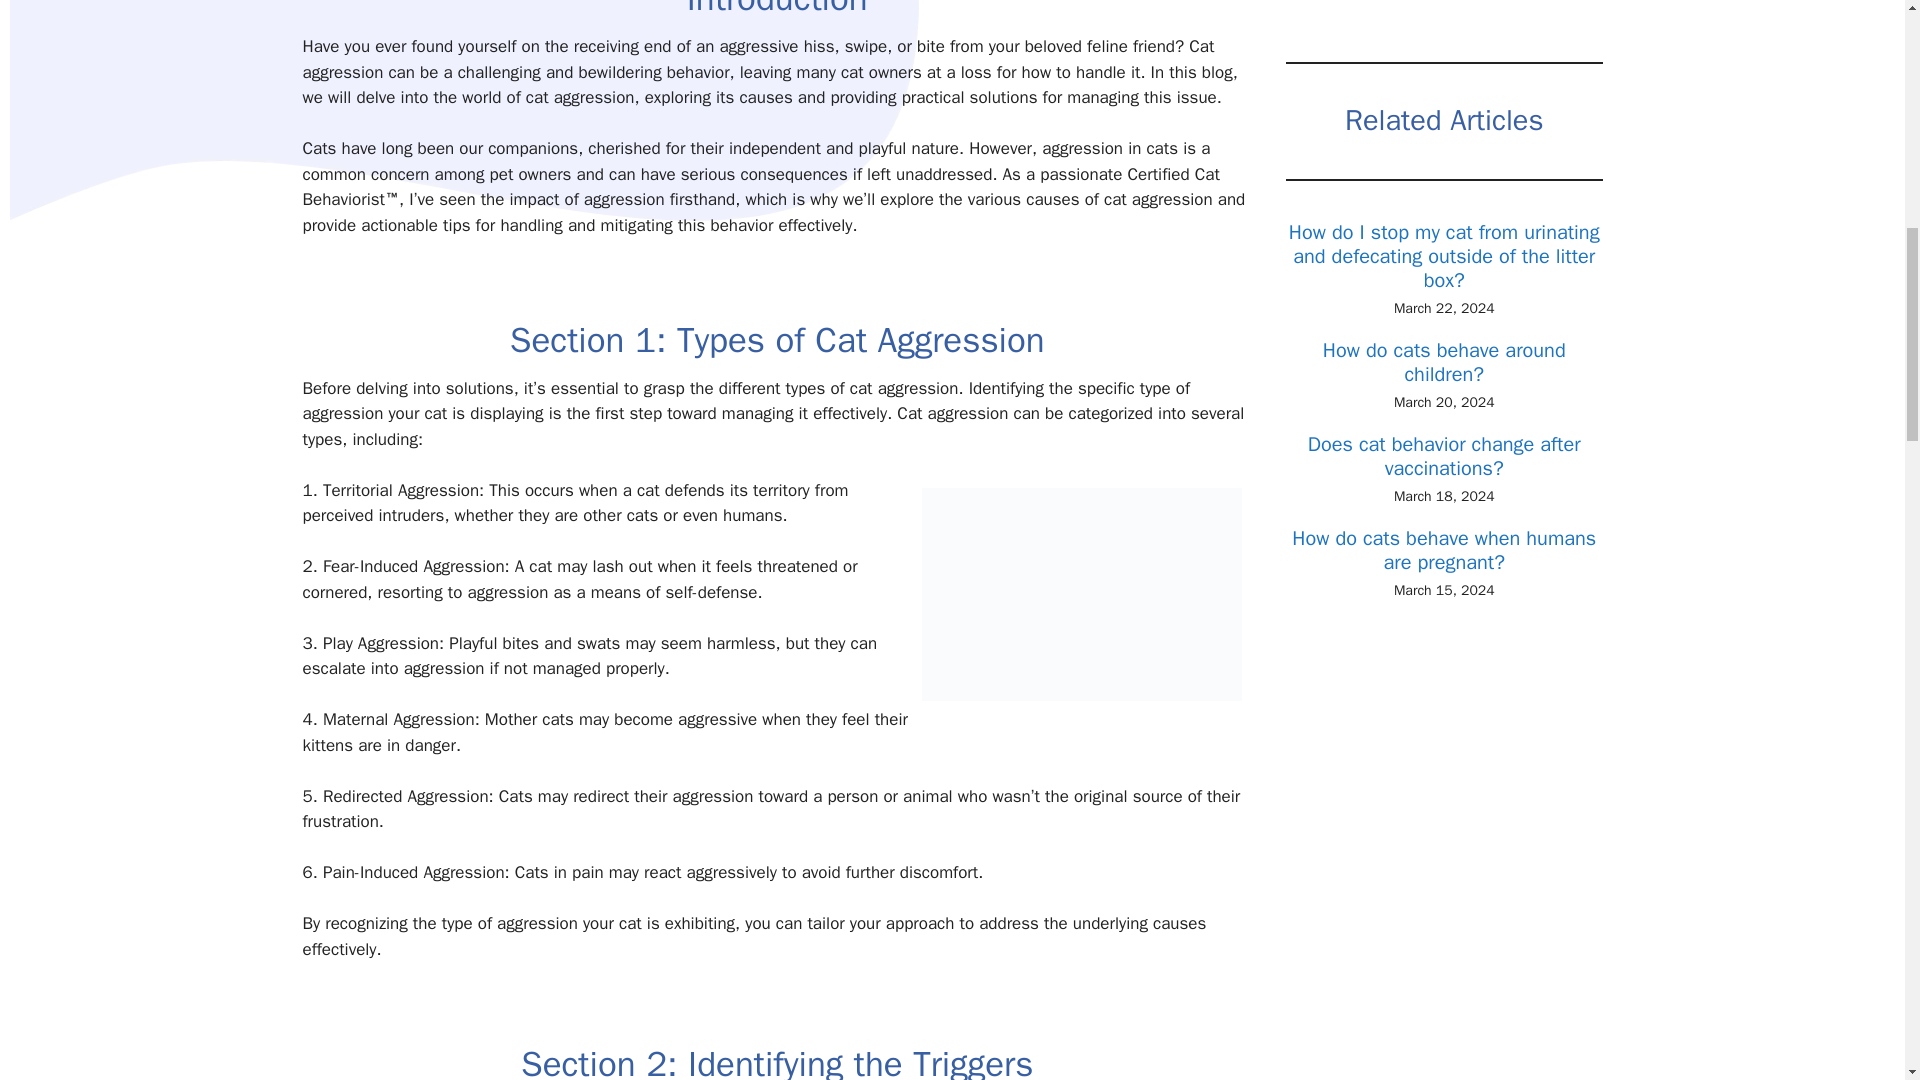 The height and width of the screenshot is (1080, 1920). Describe the element at coordinates (1444, 550) in the screenshot. I see `How do cats behave when humans are pregnant?` at that location.